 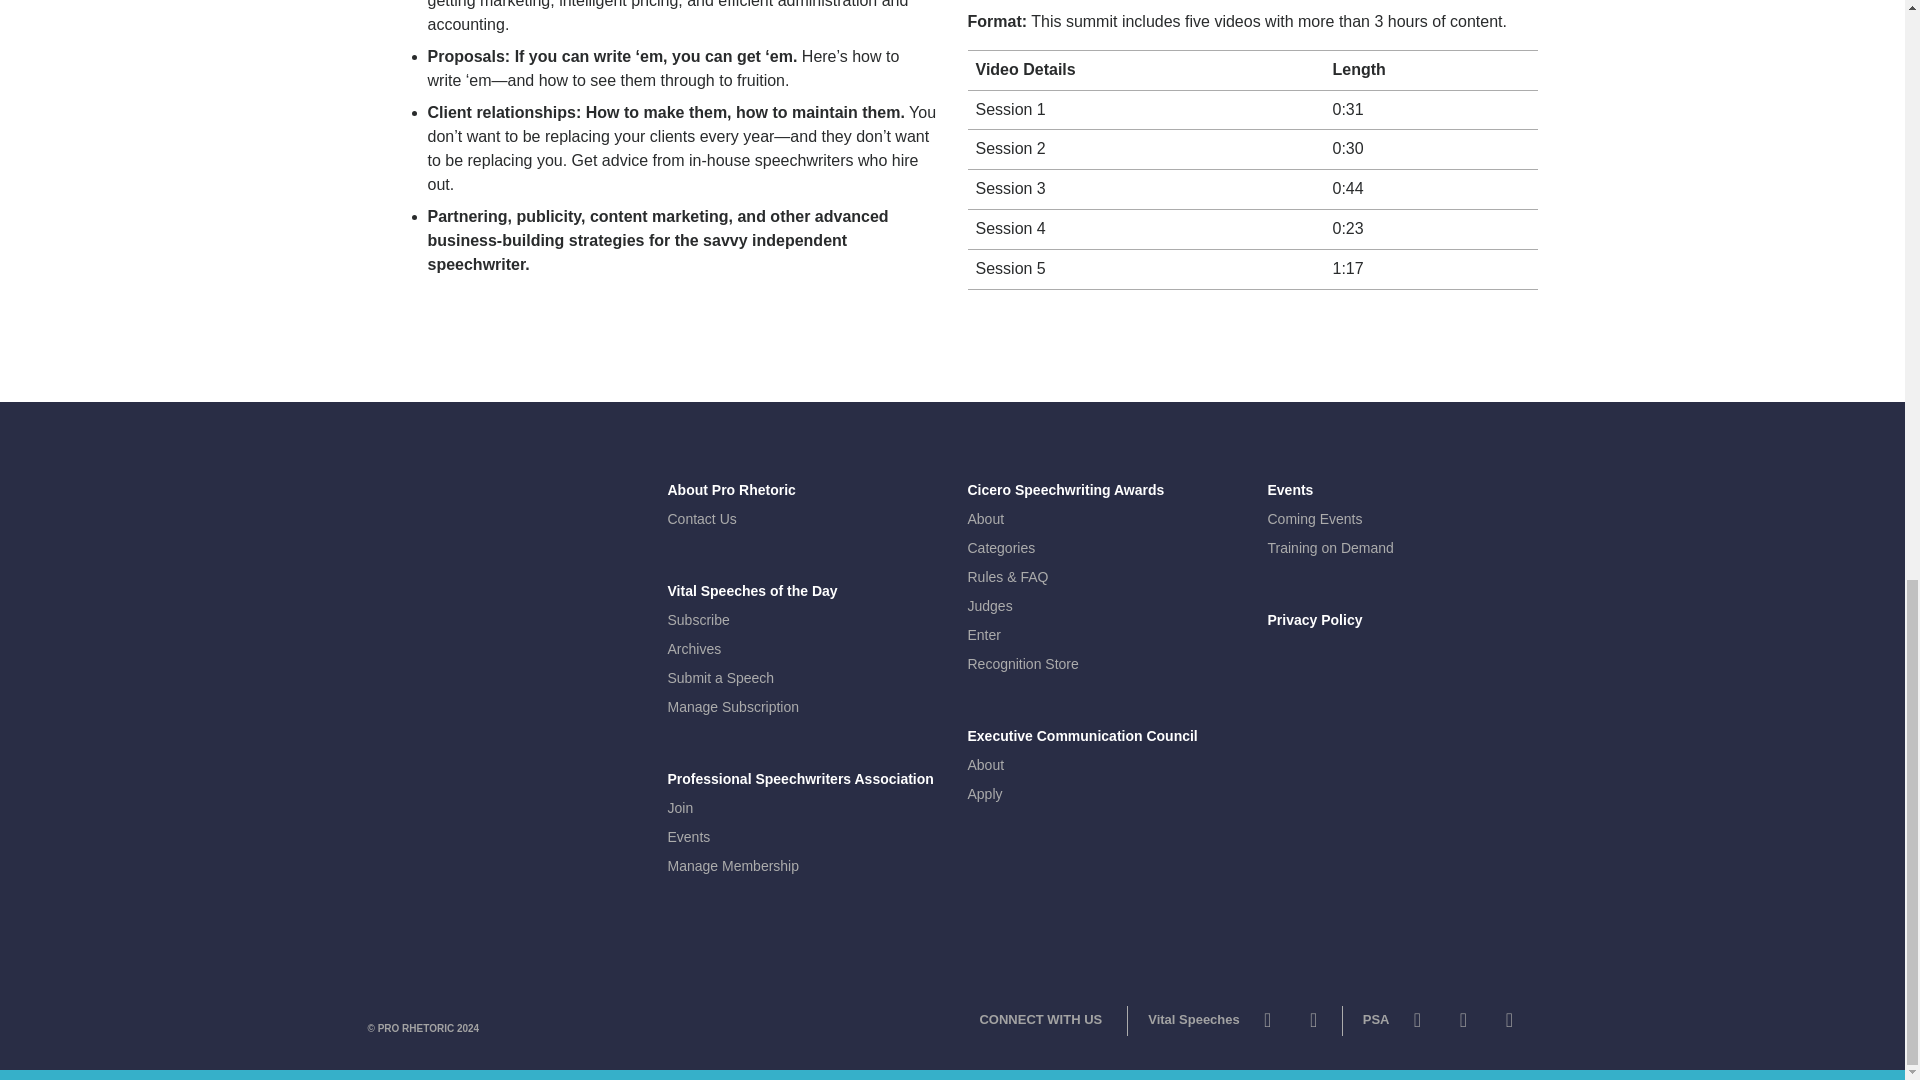 I want to click on Archives, so click(x=694, y=648).